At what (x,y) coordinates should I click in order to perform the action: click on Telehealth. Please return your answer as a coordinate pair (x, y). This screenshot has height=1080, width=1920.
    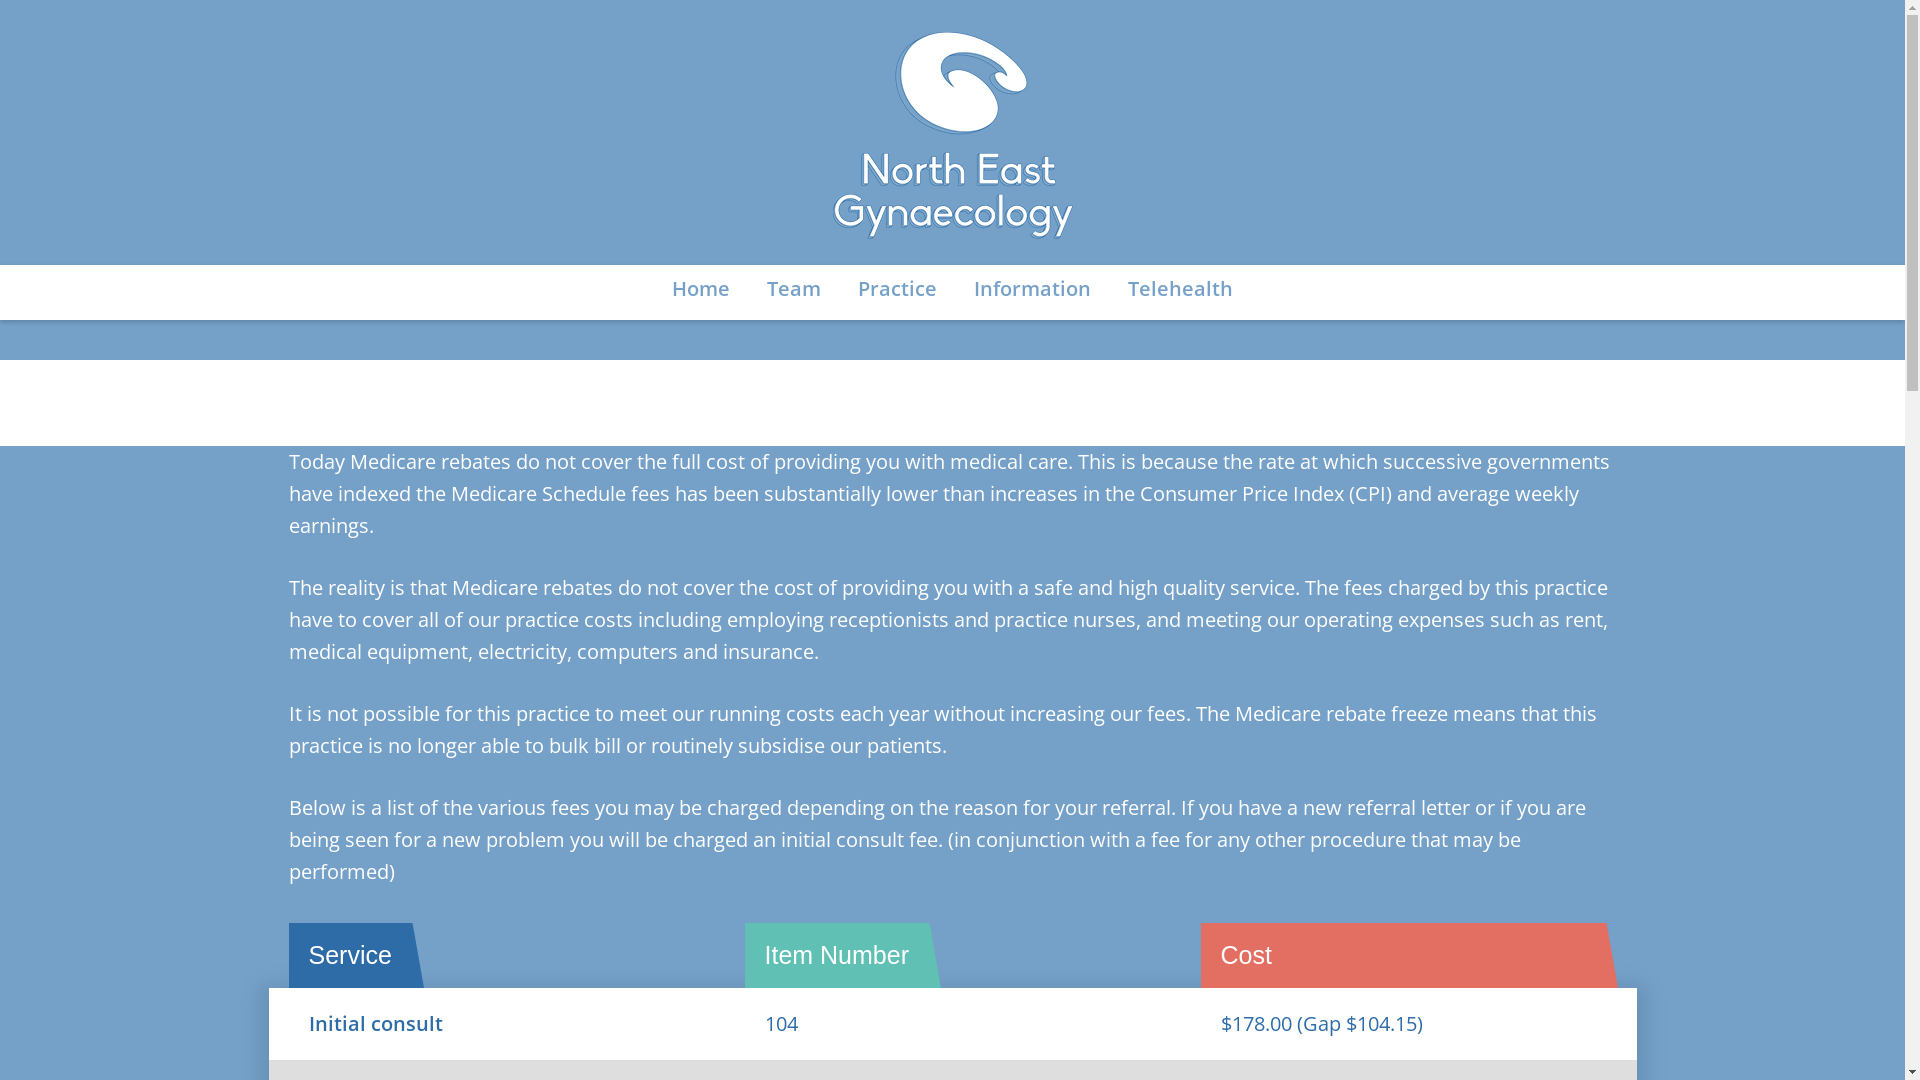
    Looking at the image, I should click on (1180, 289).